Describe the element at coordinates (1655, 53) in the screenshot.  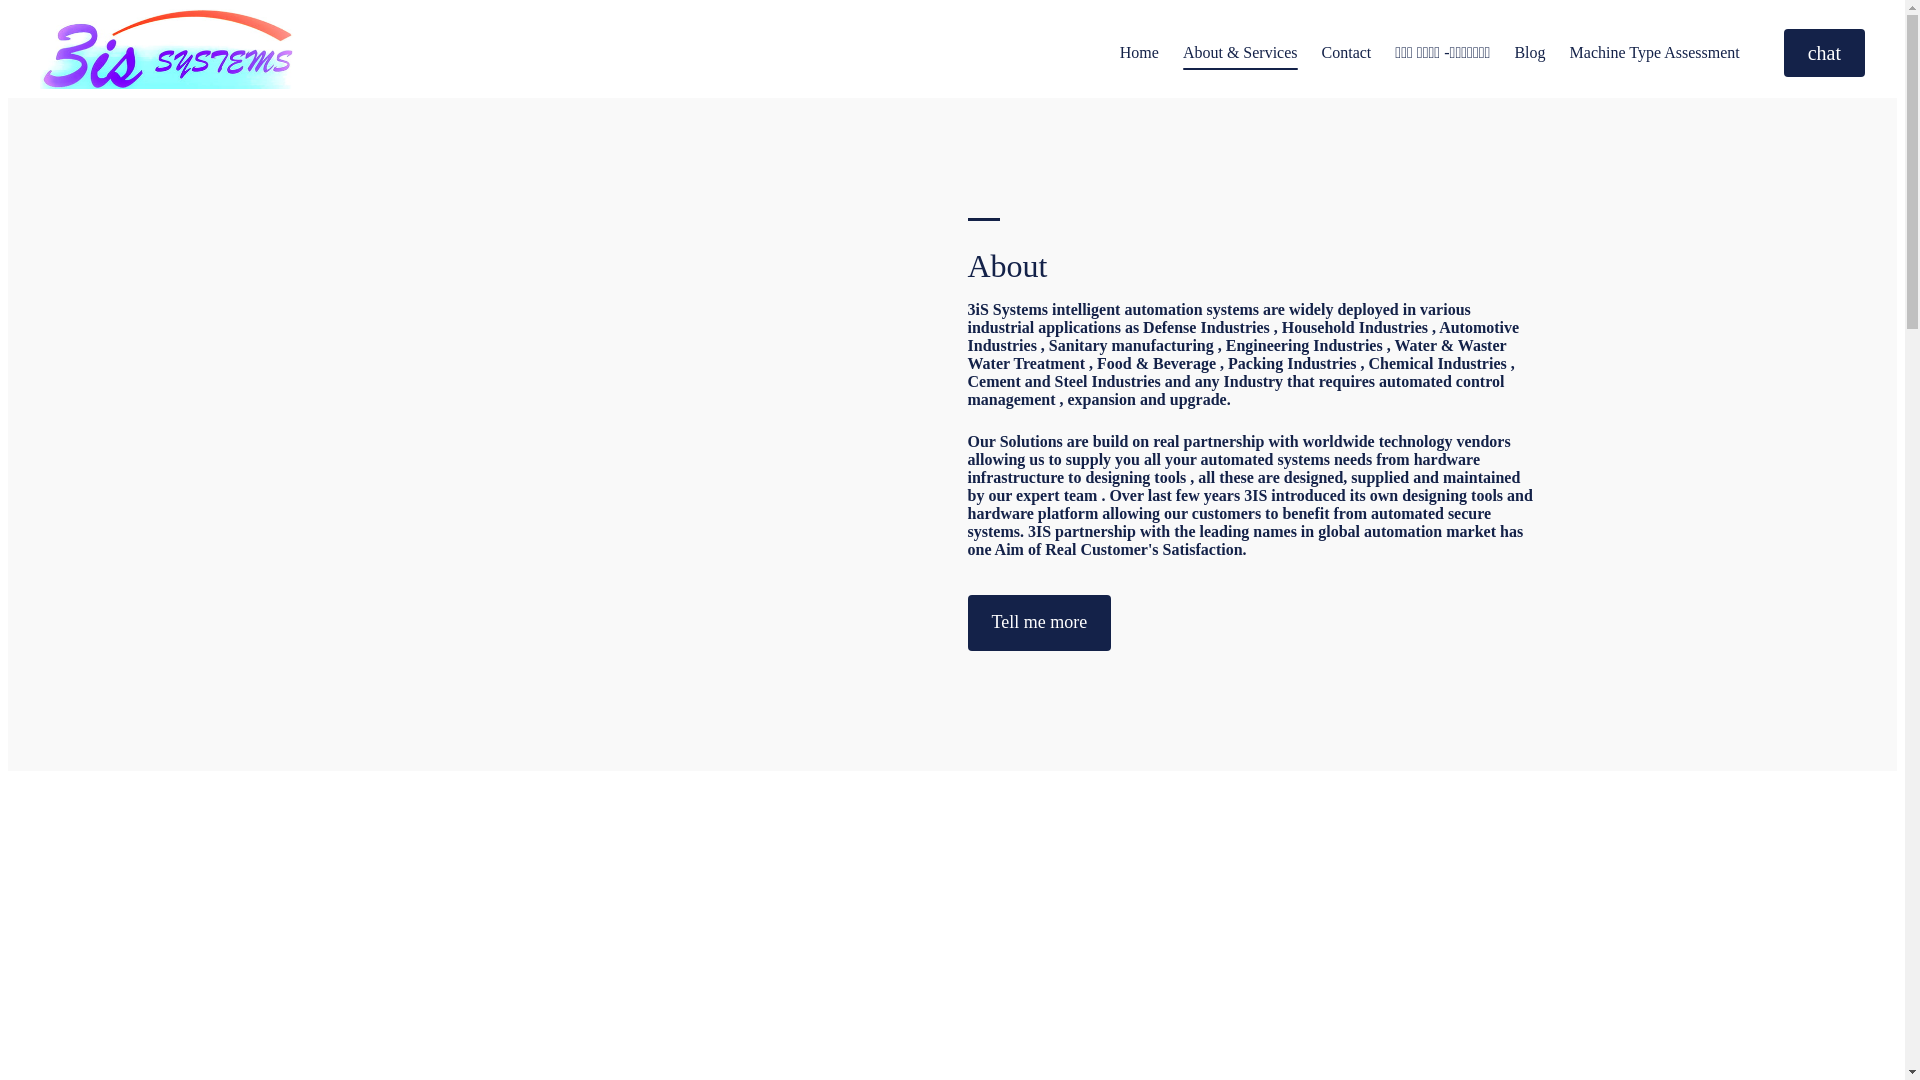
I see `Machine Type Assessment` at that location.